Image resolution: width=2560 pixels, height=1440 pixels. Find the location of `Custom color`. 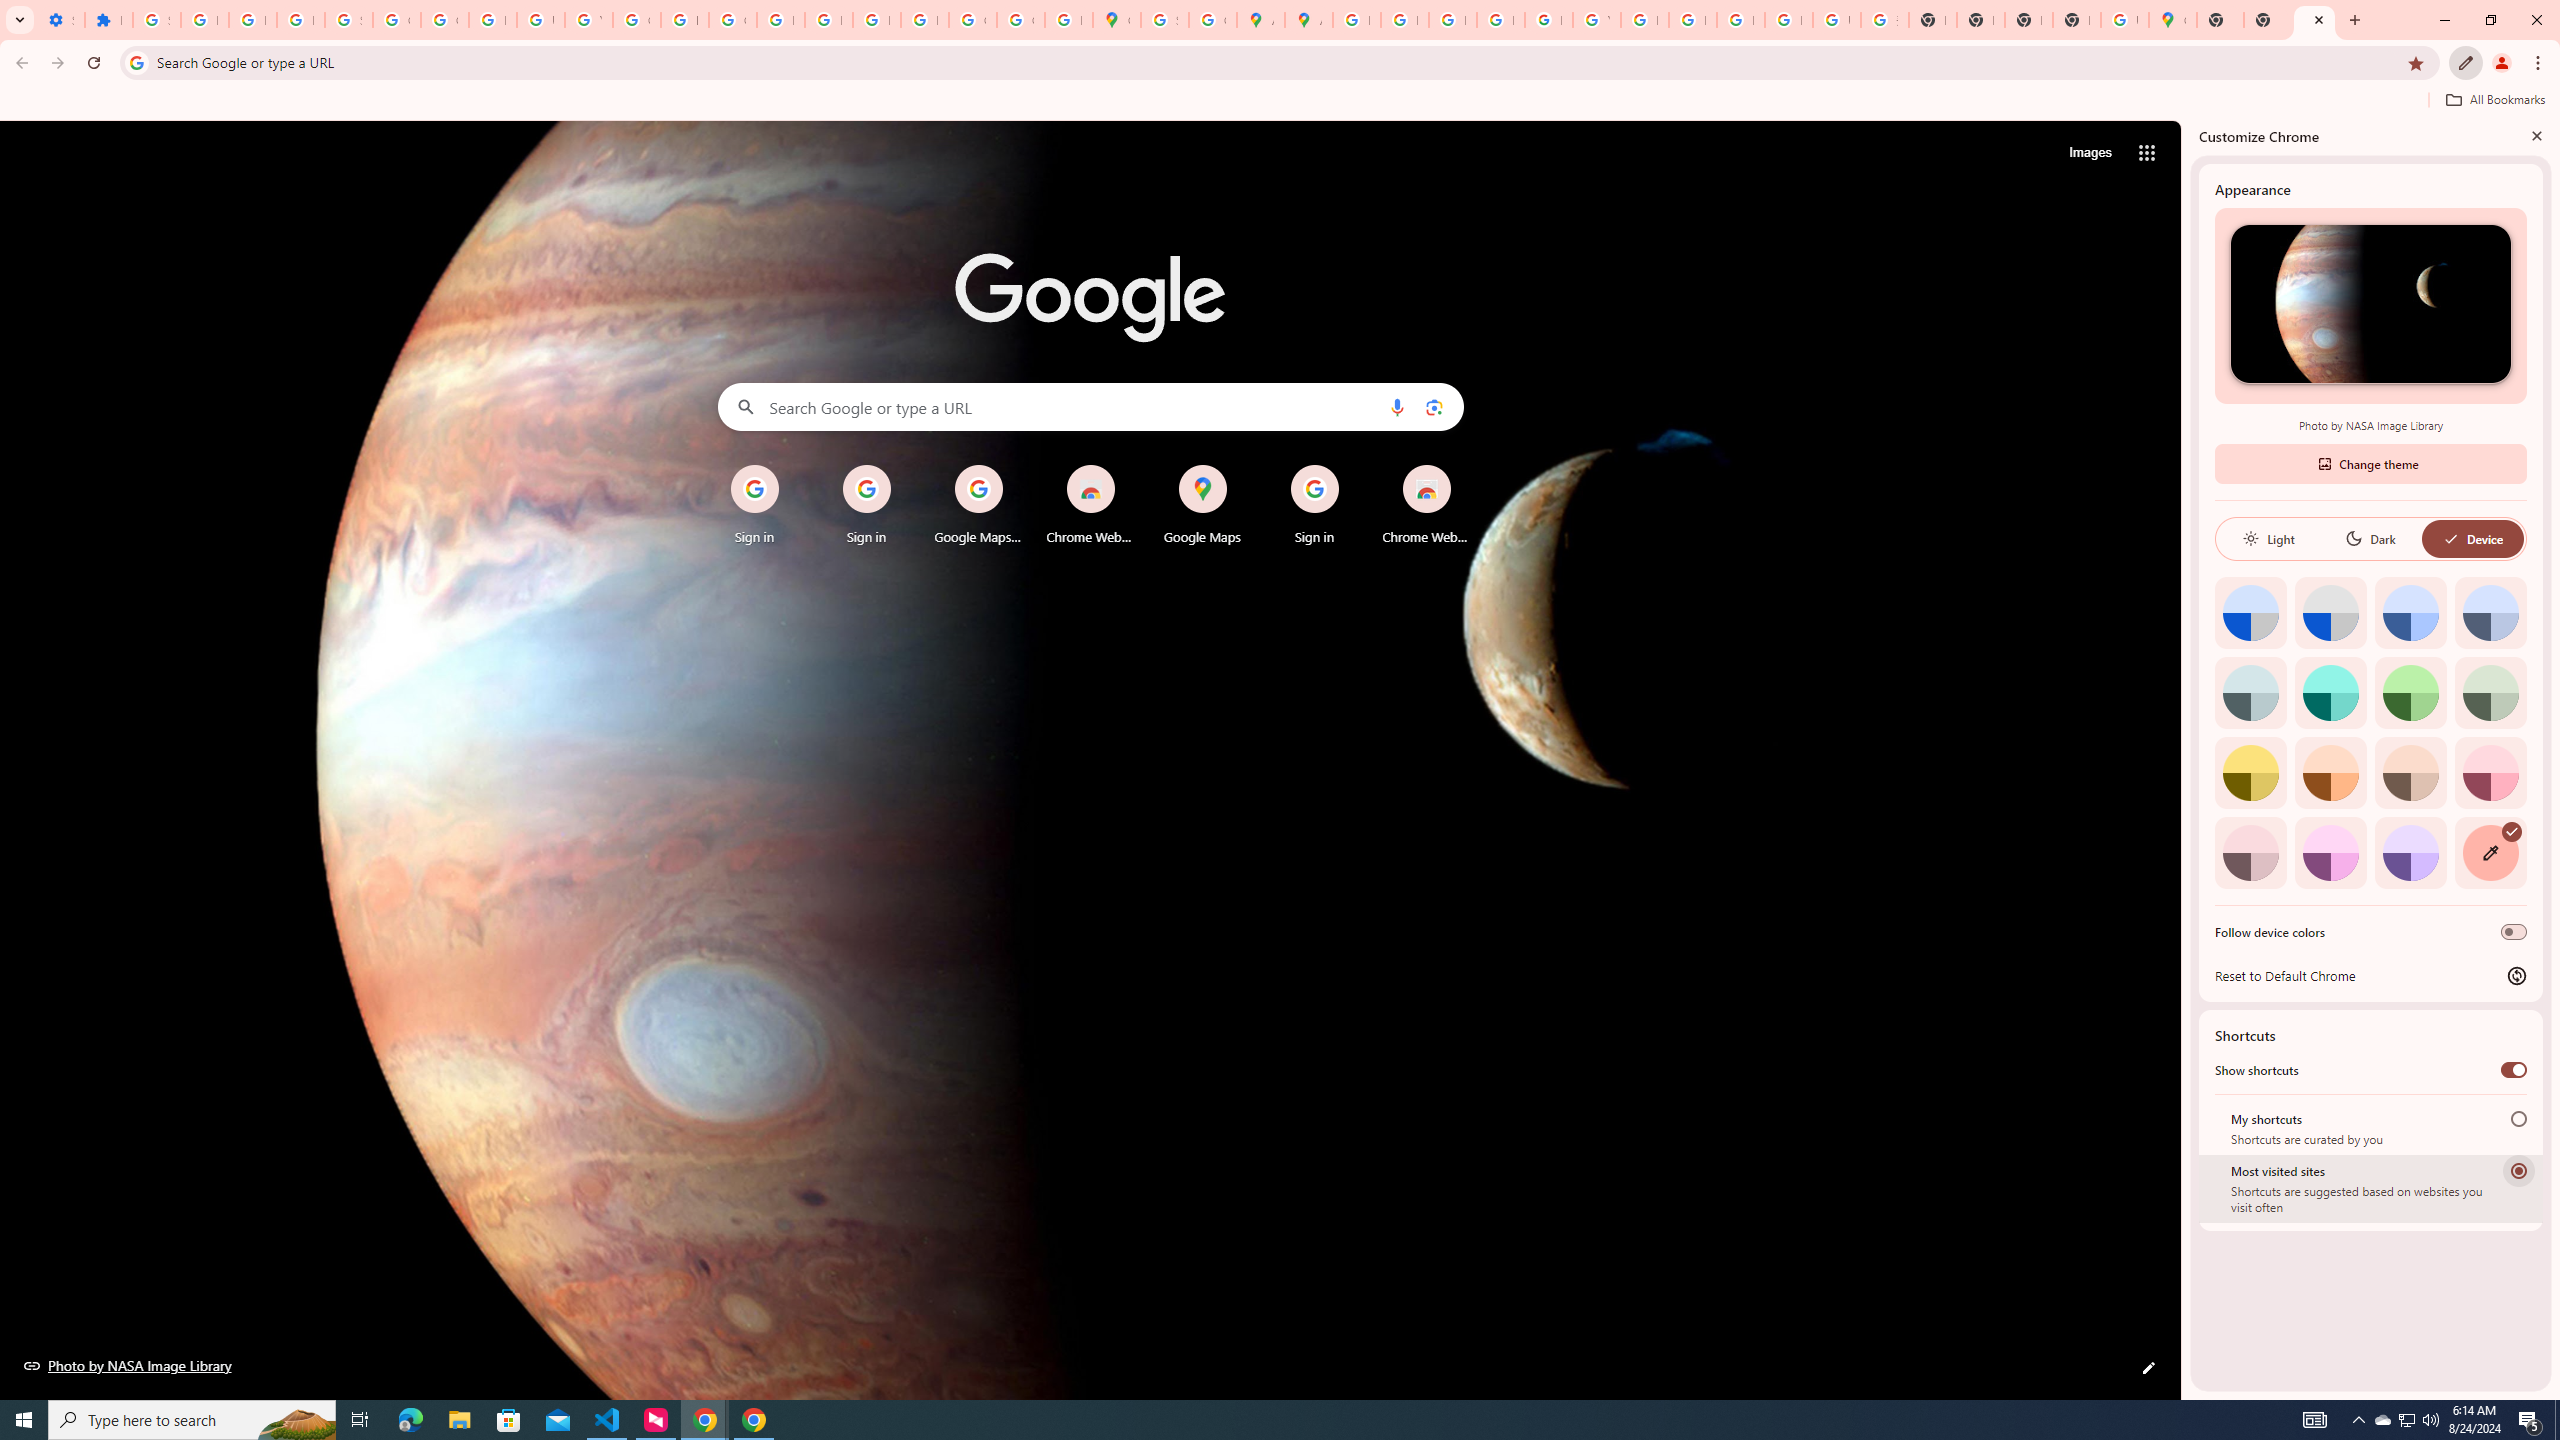

Custom color is located at coordinates (2490, 852).